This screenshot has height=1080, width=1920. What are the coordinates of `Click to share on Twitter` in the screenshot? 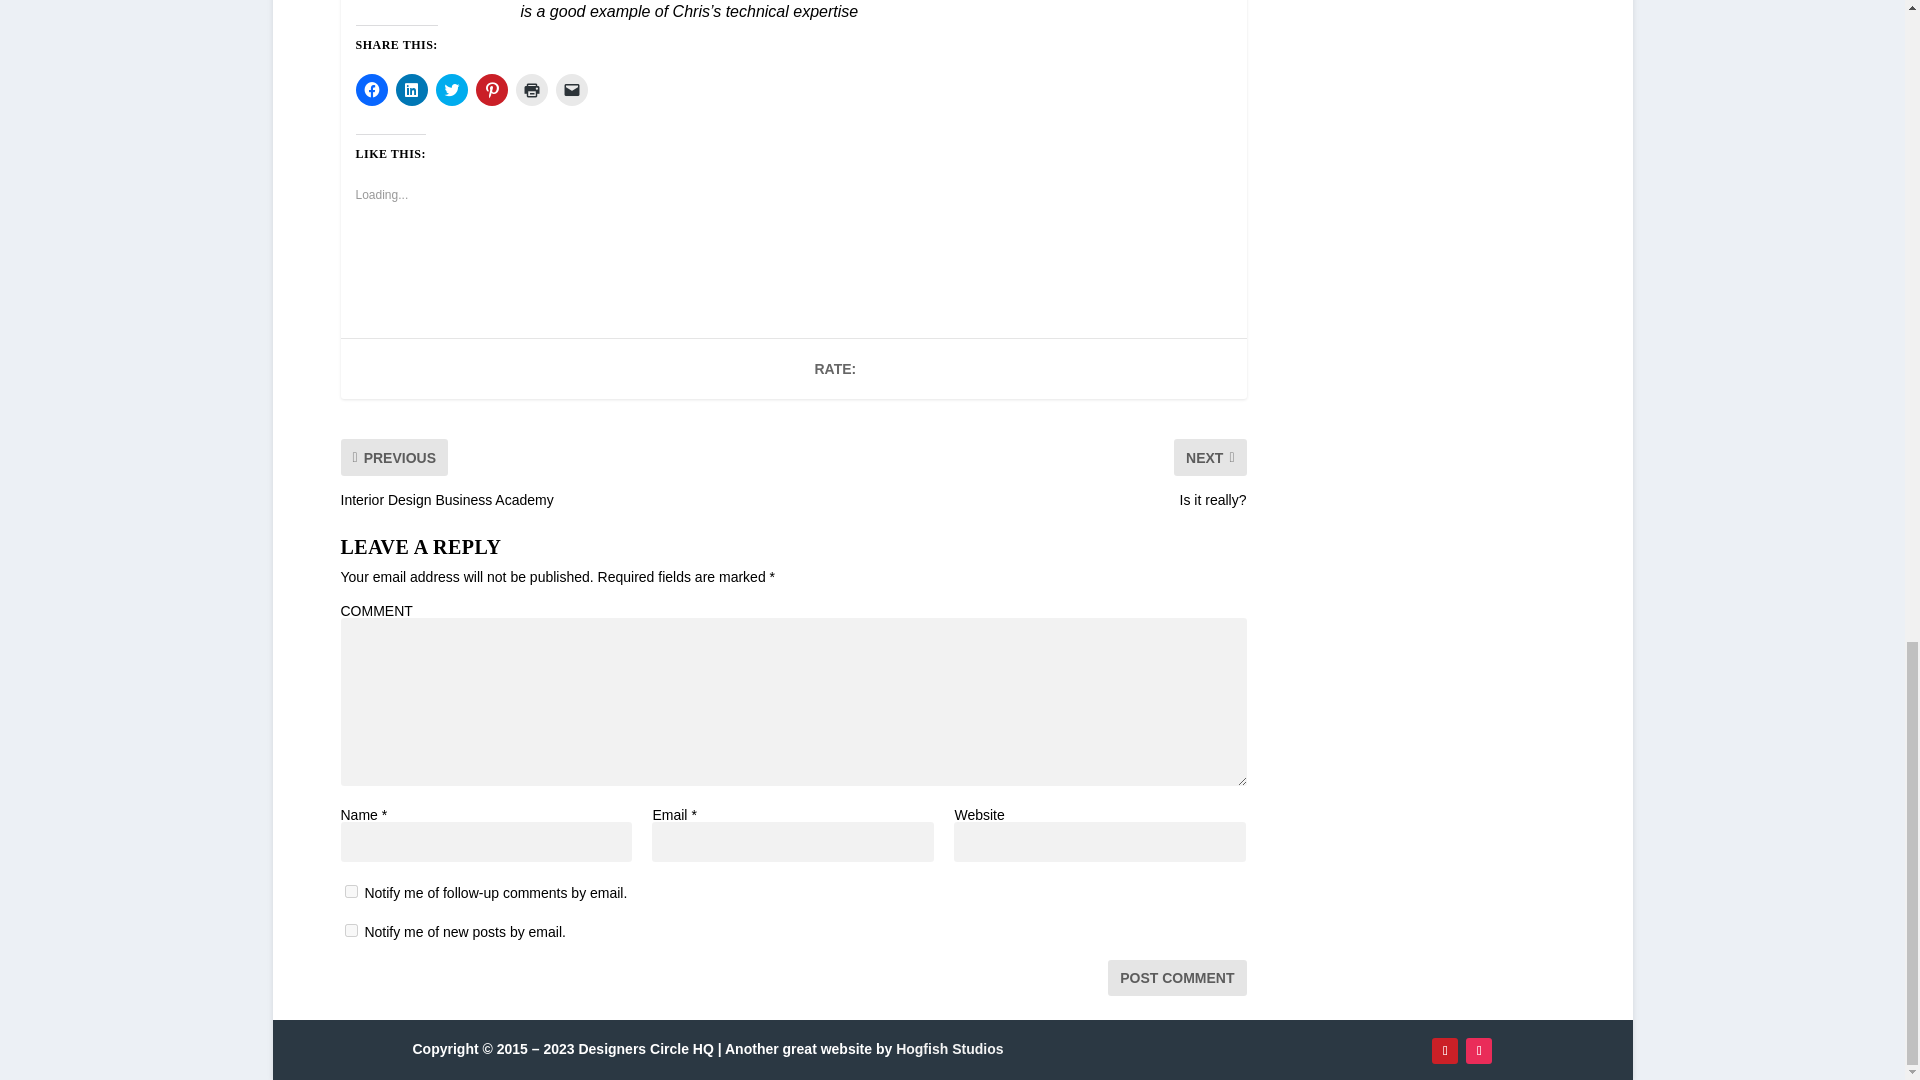 It's located at (452, 90).